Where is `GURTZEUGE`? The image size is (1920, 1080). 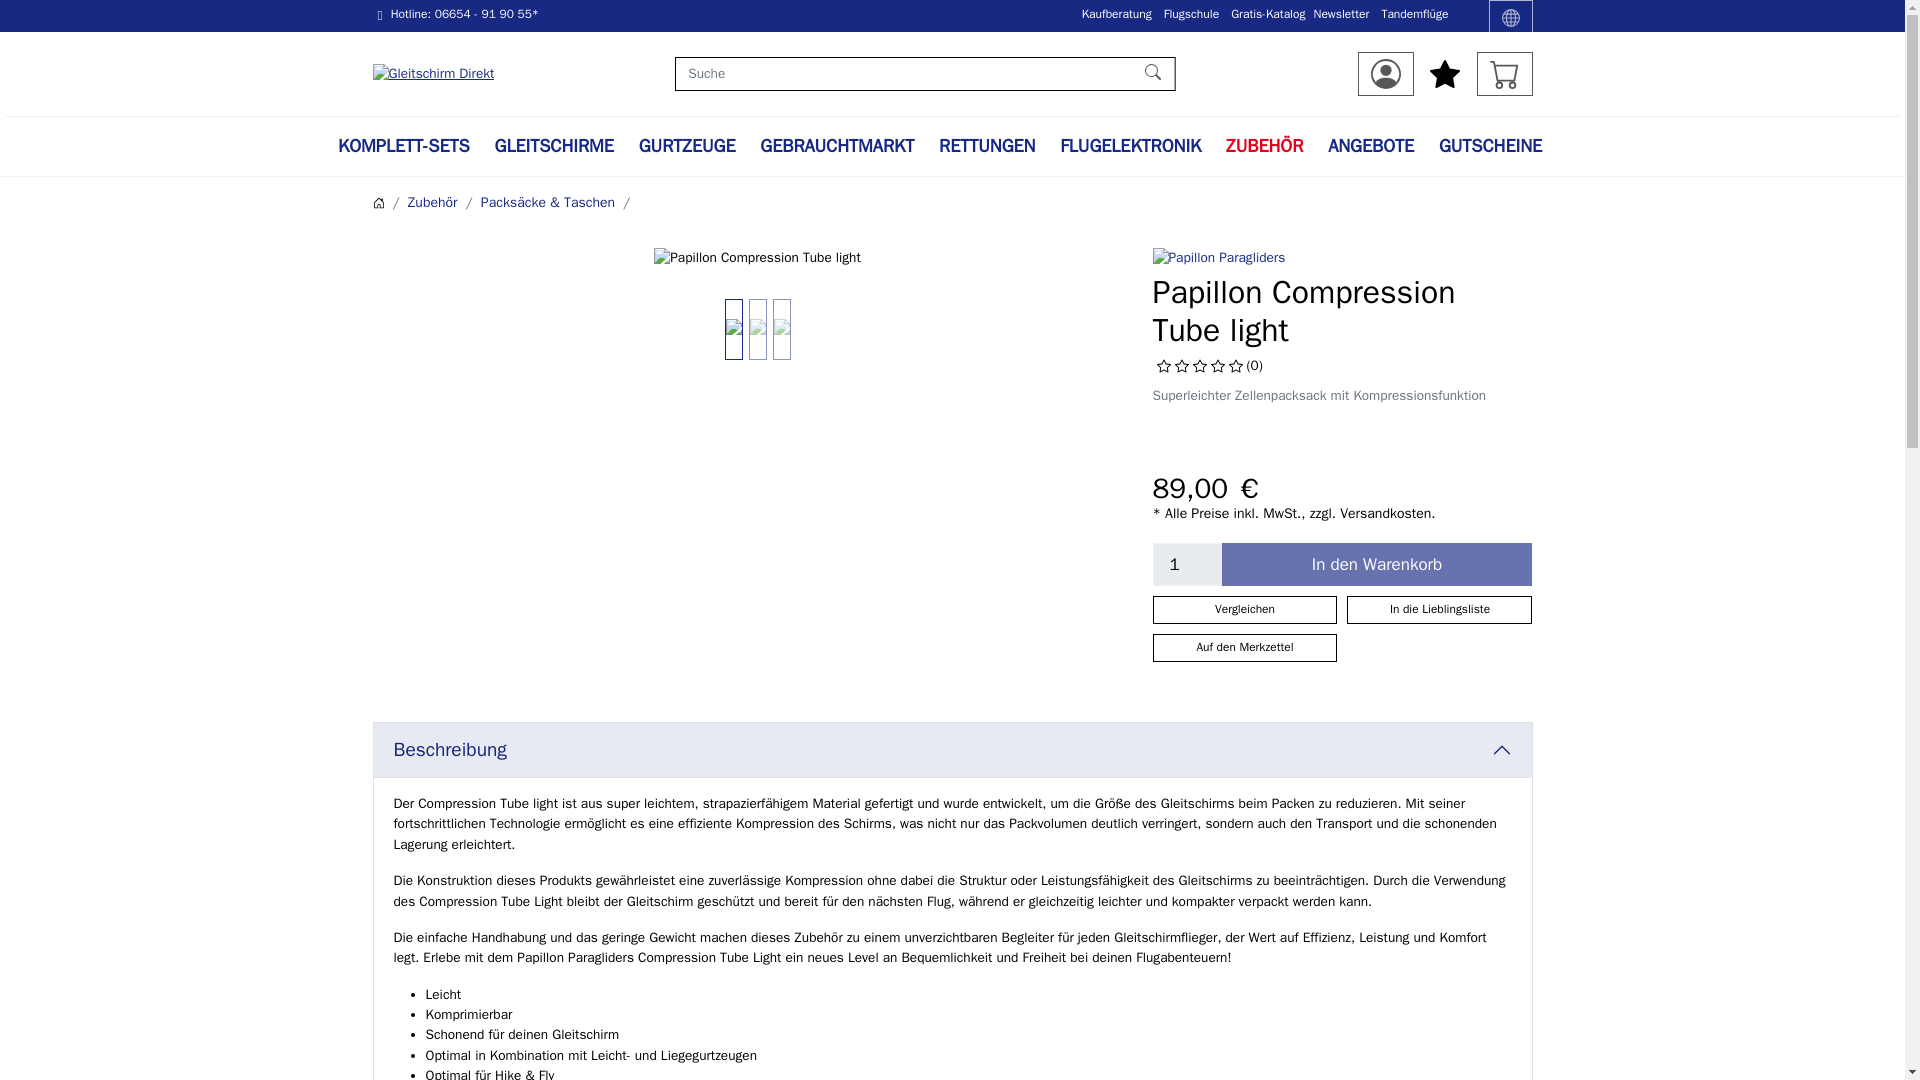
GURTZEUGE is located at coordinates (687, 146).